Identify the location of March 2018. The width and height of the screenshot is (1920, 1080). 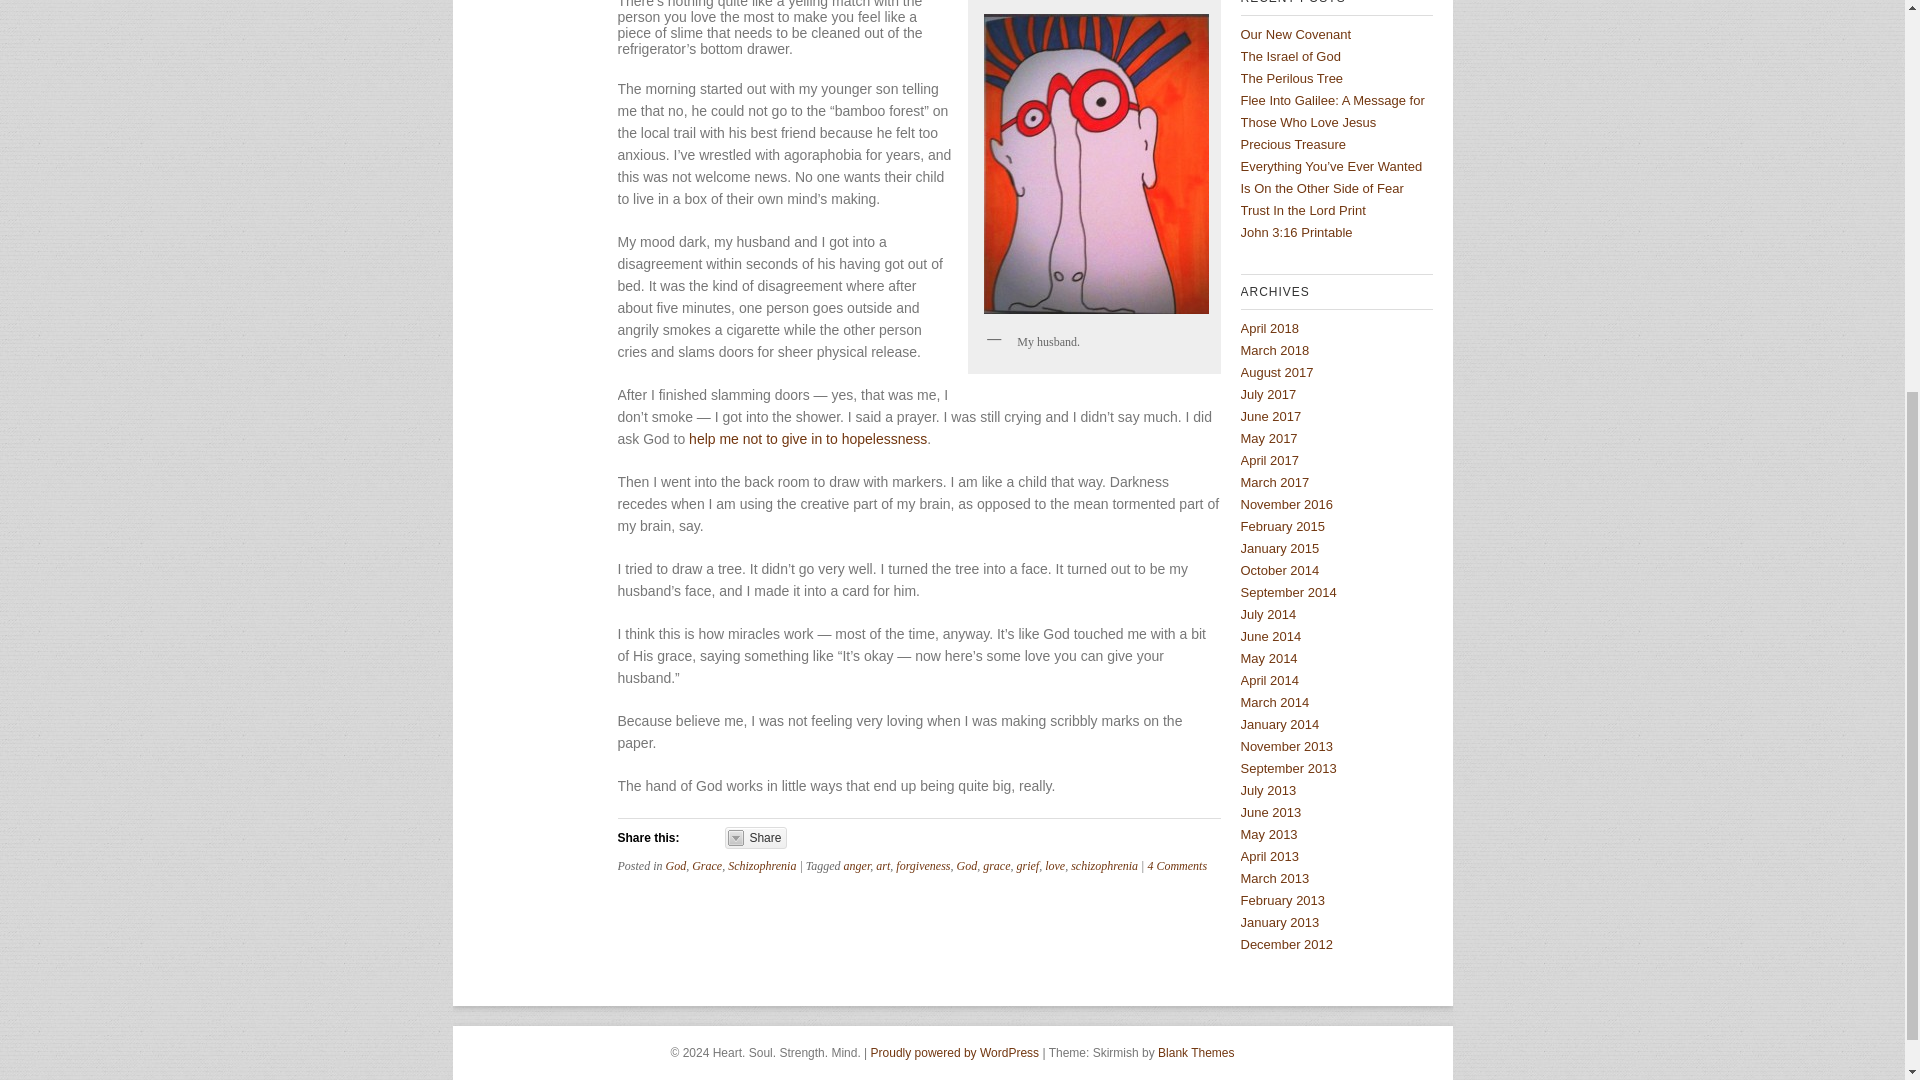
(1274, 350).